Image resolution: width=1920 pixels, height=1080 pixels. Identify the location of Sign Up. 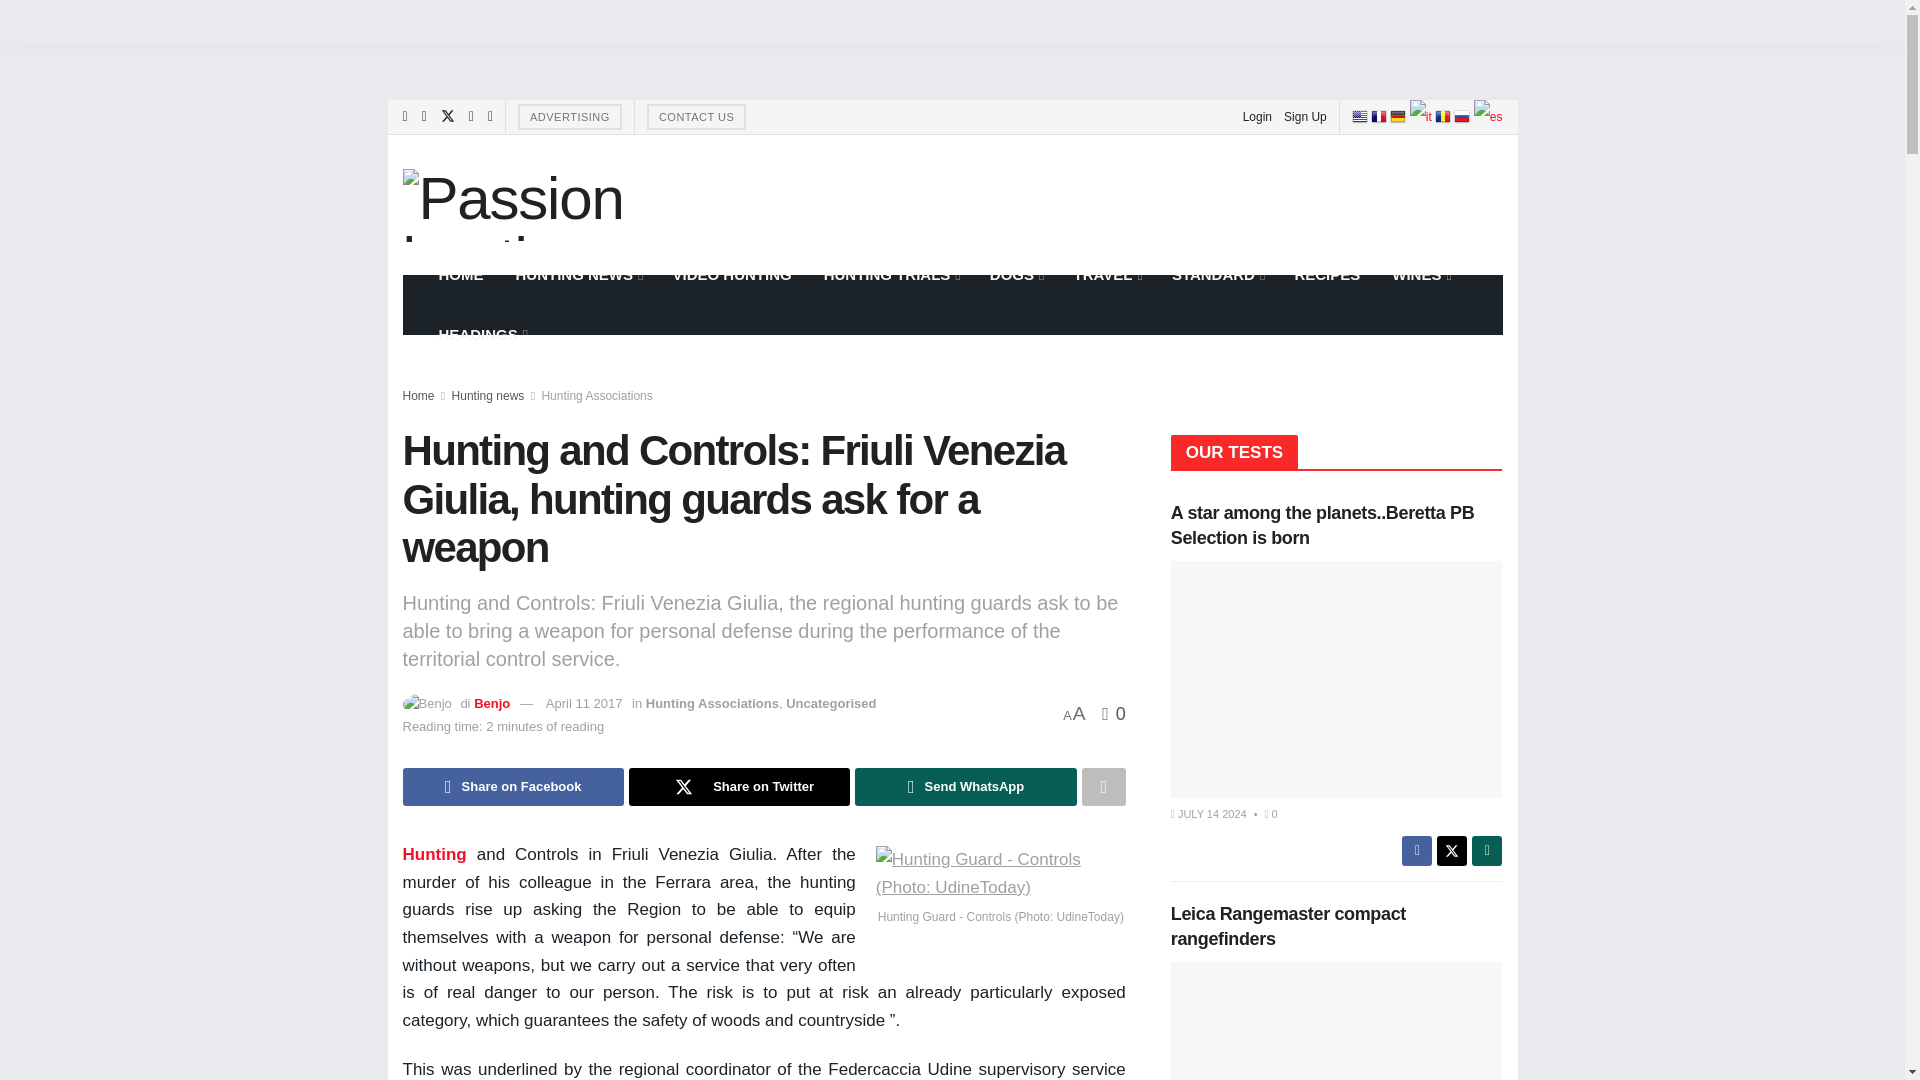
(1305, 116).